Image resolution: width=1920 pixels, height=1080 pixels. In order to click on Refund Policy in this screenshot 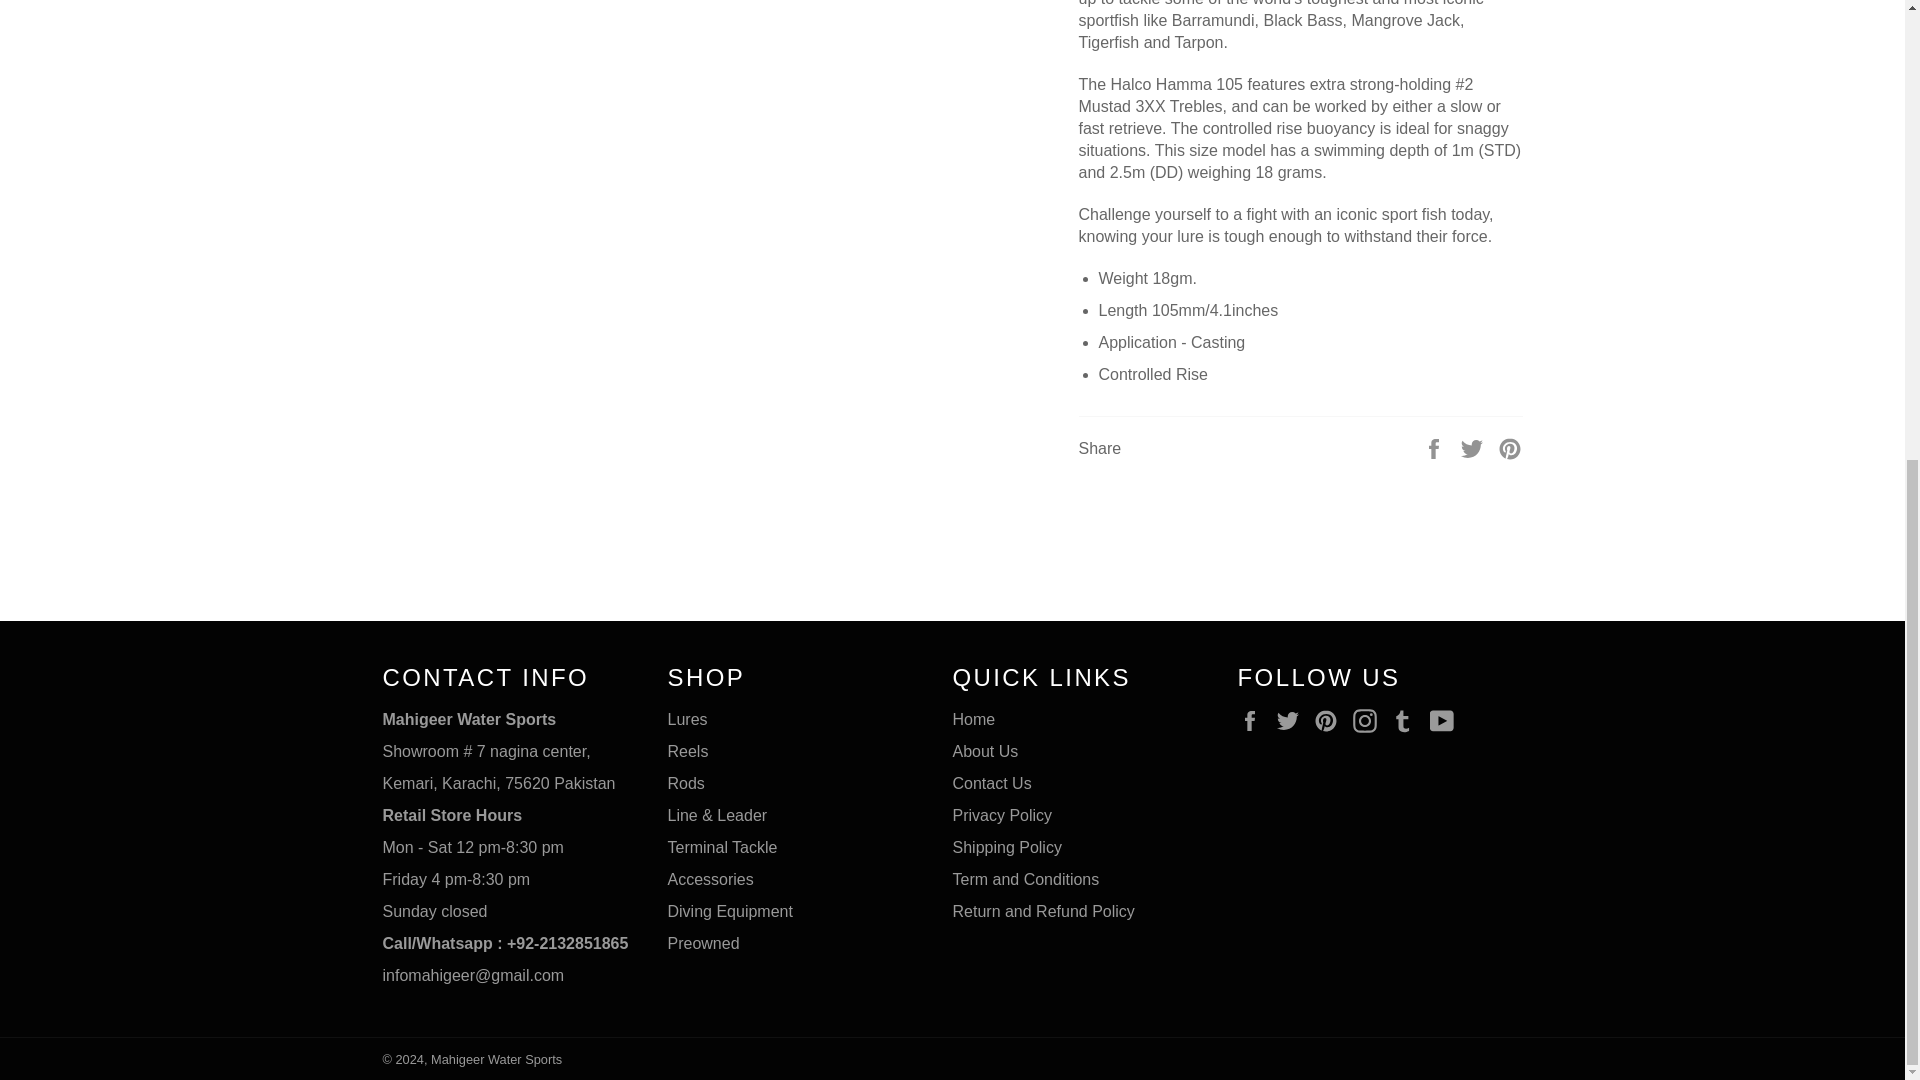, I will do `click(1043, 911)`.